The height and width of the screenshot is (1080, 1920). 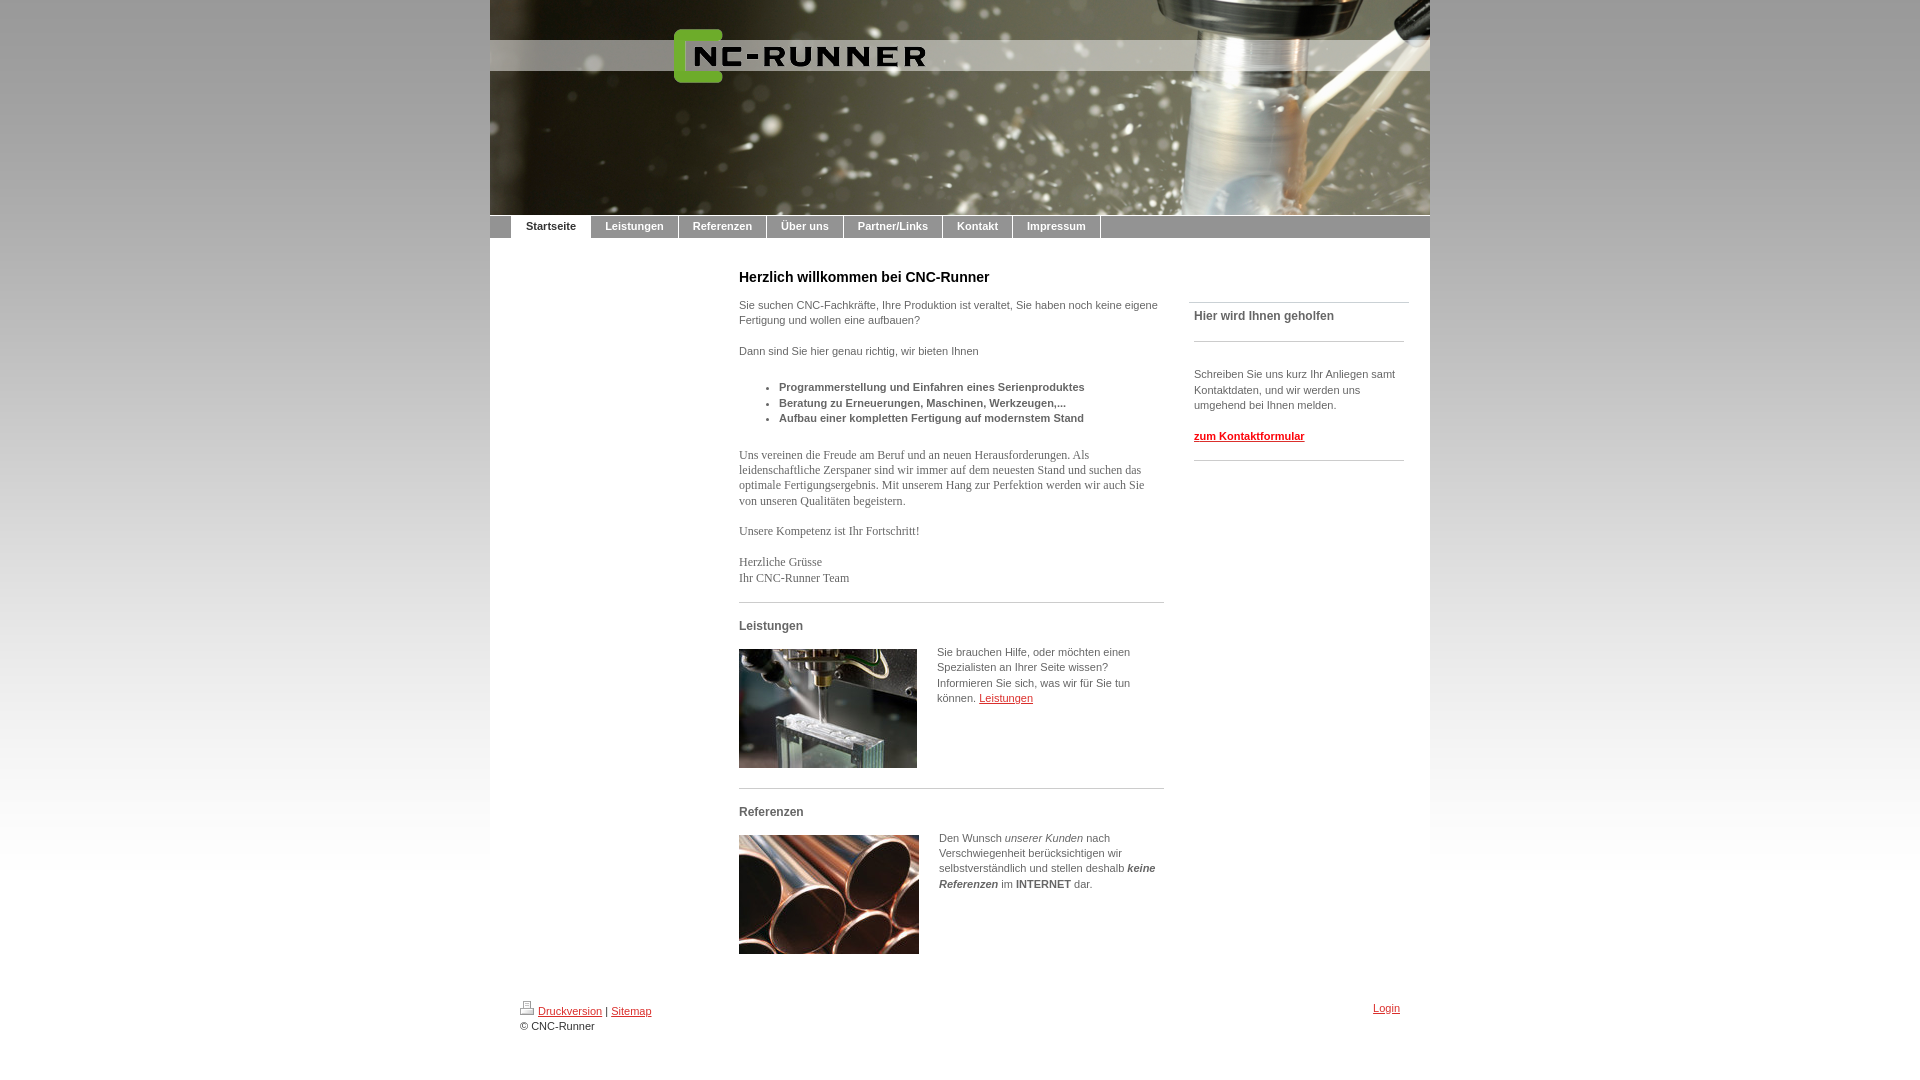 What do you see at coordinates (1057, 227) in the screenshot?
I see `Impressum` at bounding box center [1057, 227].